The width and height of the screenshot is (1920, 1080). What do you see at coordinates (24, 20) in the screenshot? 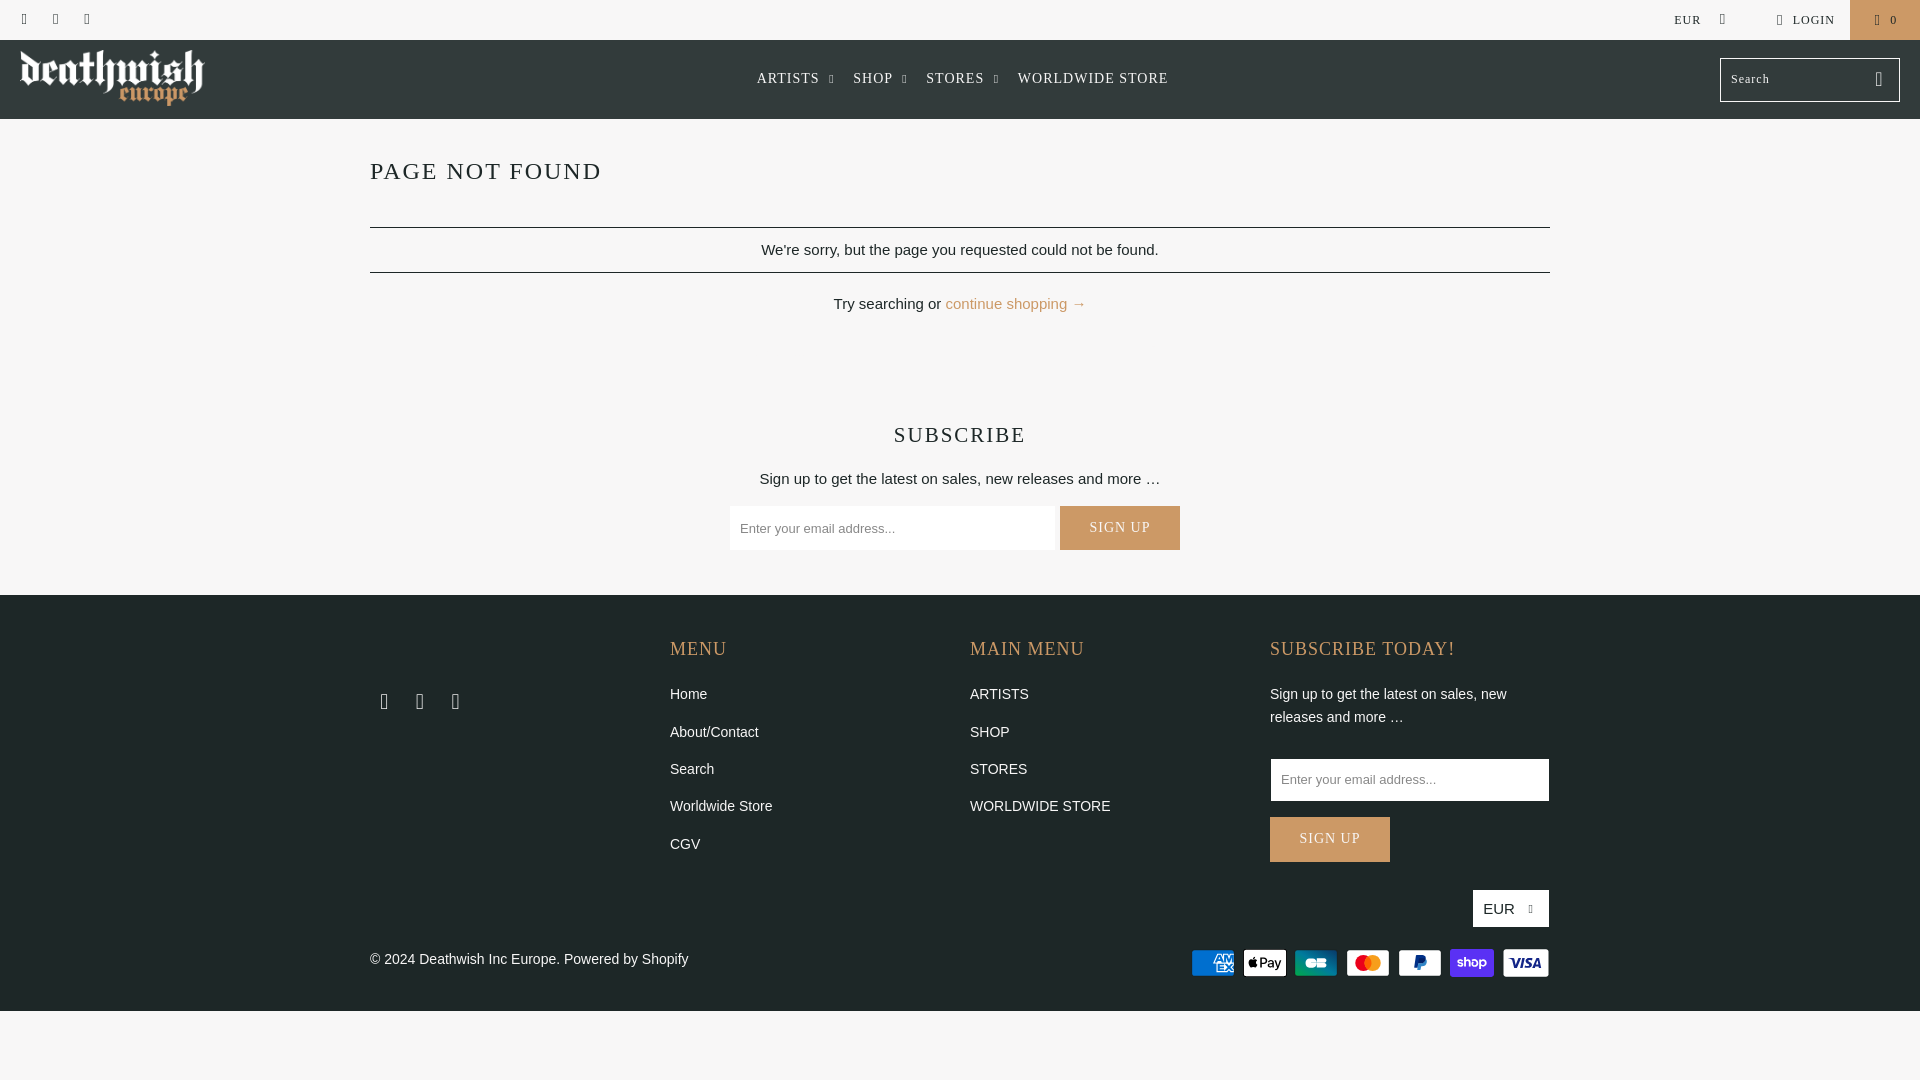
I see `Deathwish Inc Europe on Twitter` at bounding box center [24, 20].